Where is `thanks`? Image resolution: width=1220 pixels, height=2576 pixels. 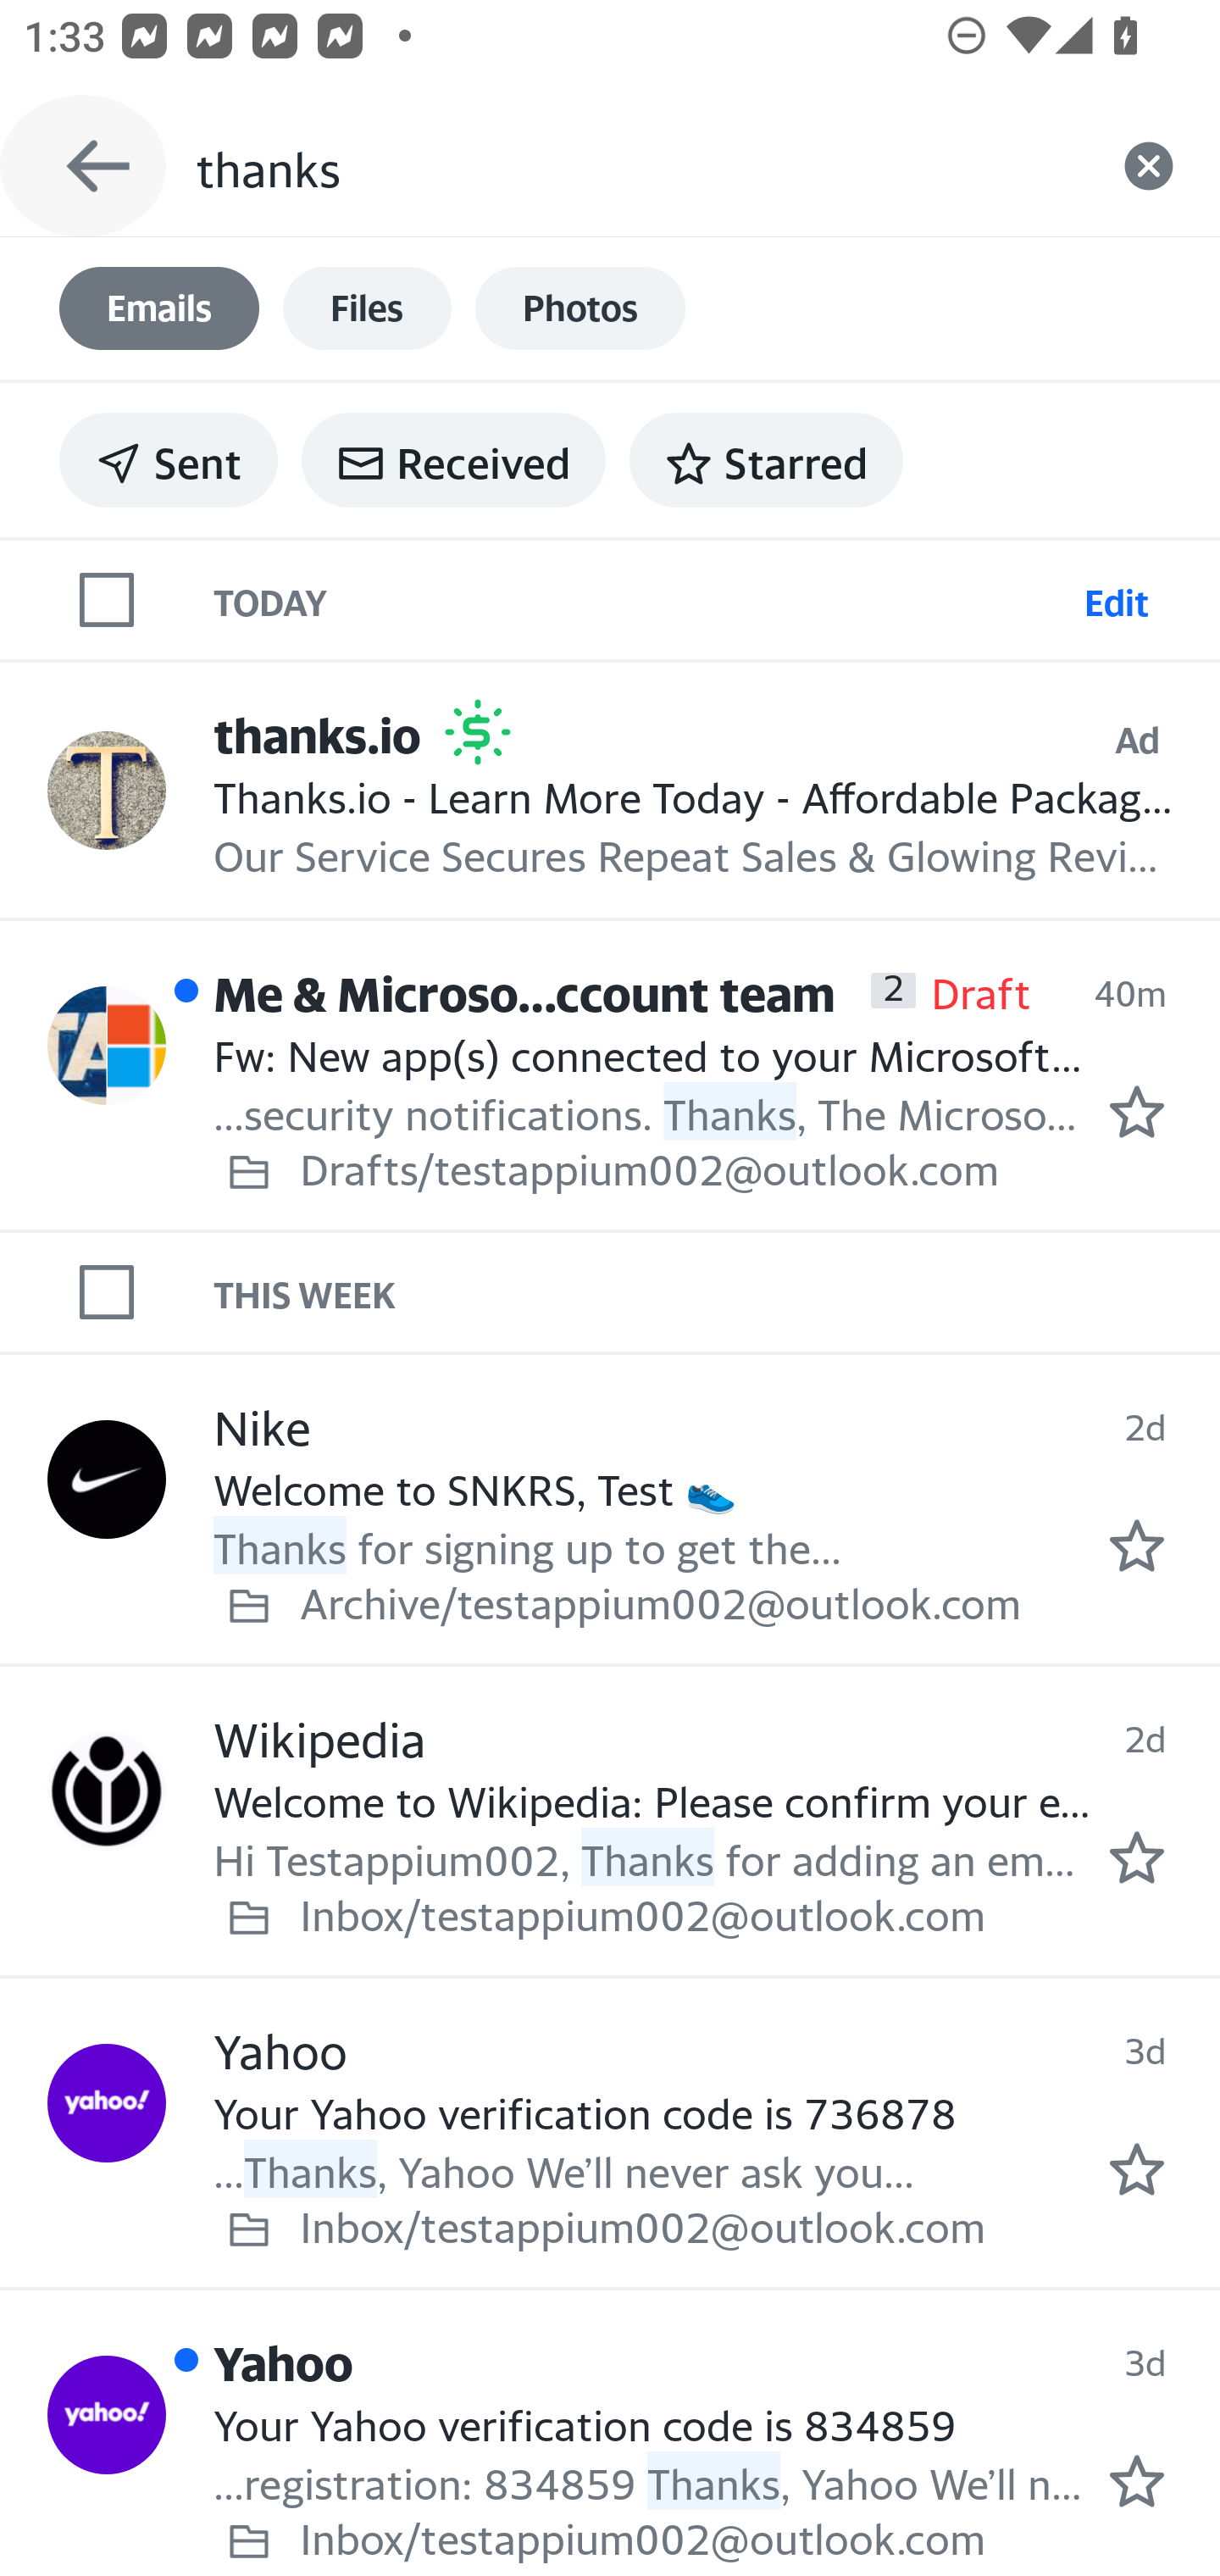 thanks is located at coordinates (635, 166).